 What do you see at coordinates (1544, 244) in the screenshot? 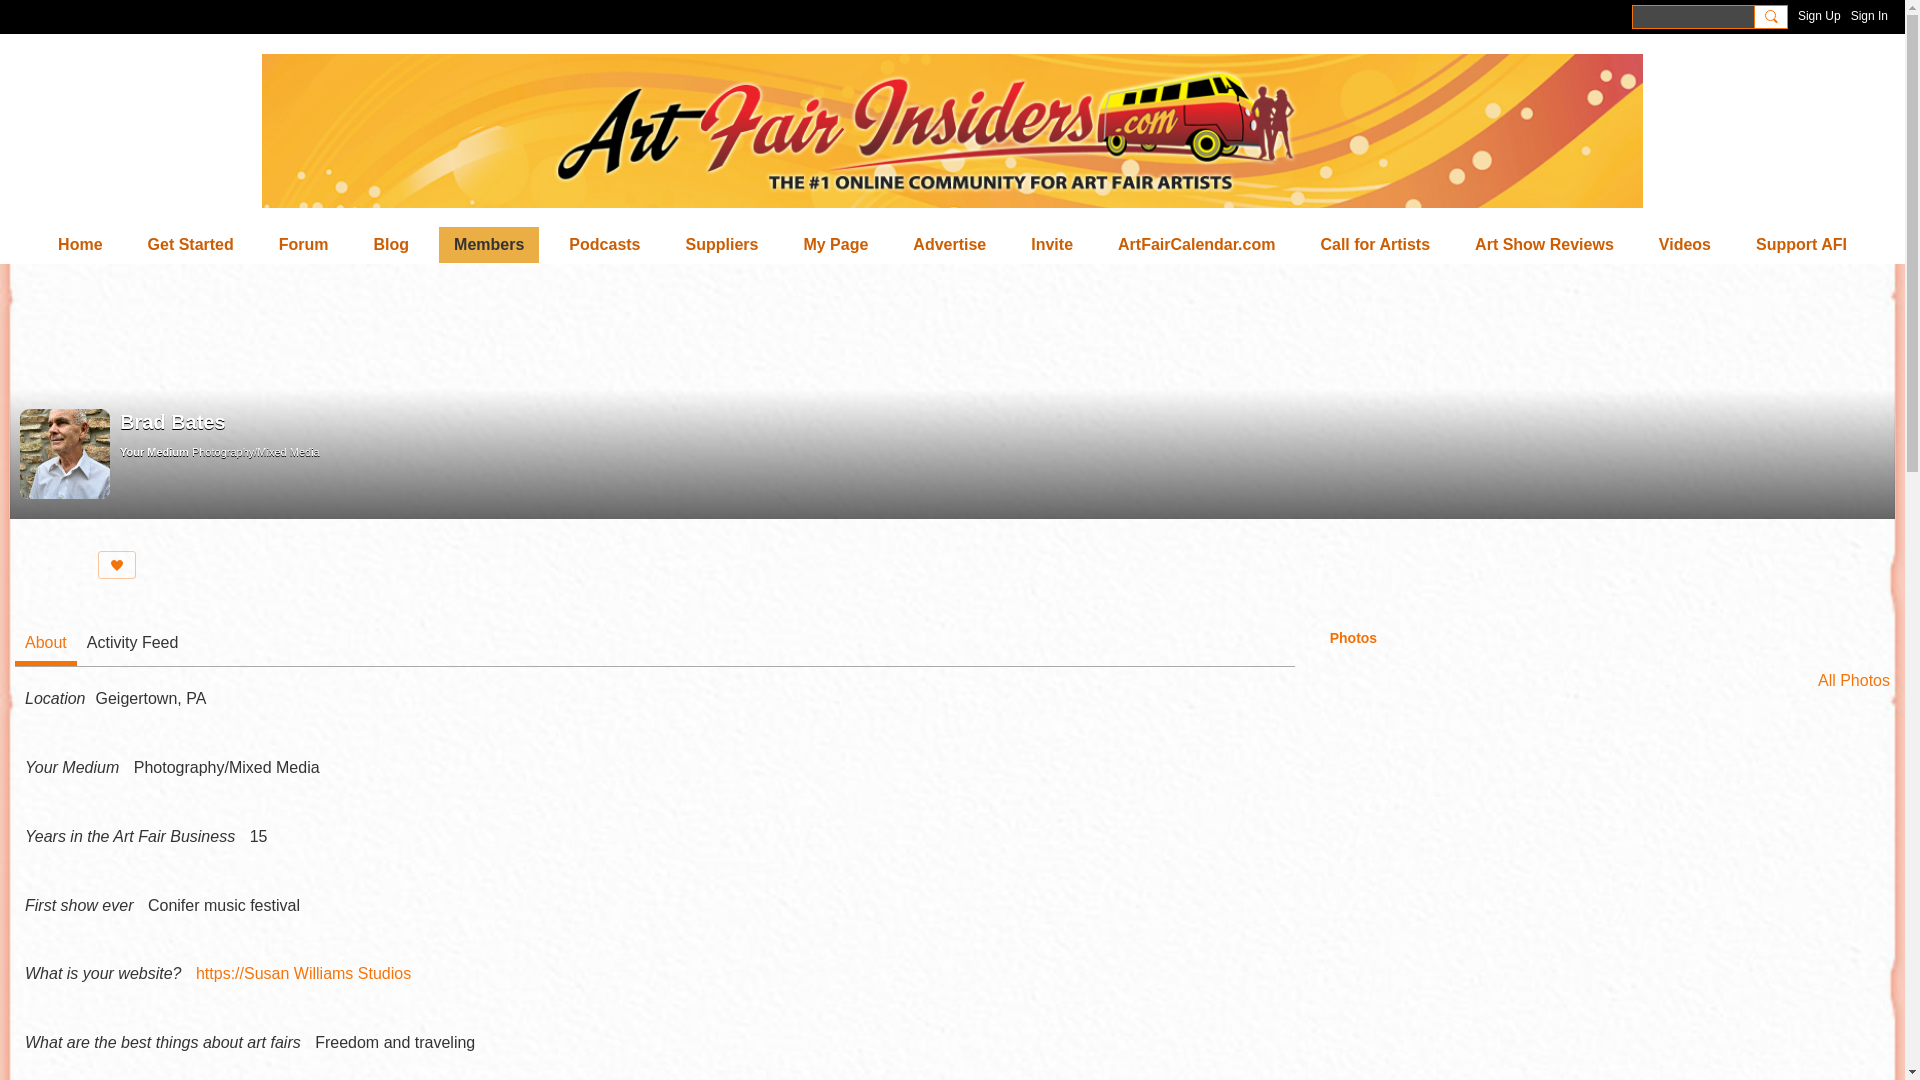
I see `Art Show Reviews` at bounding box center [1544, 244].